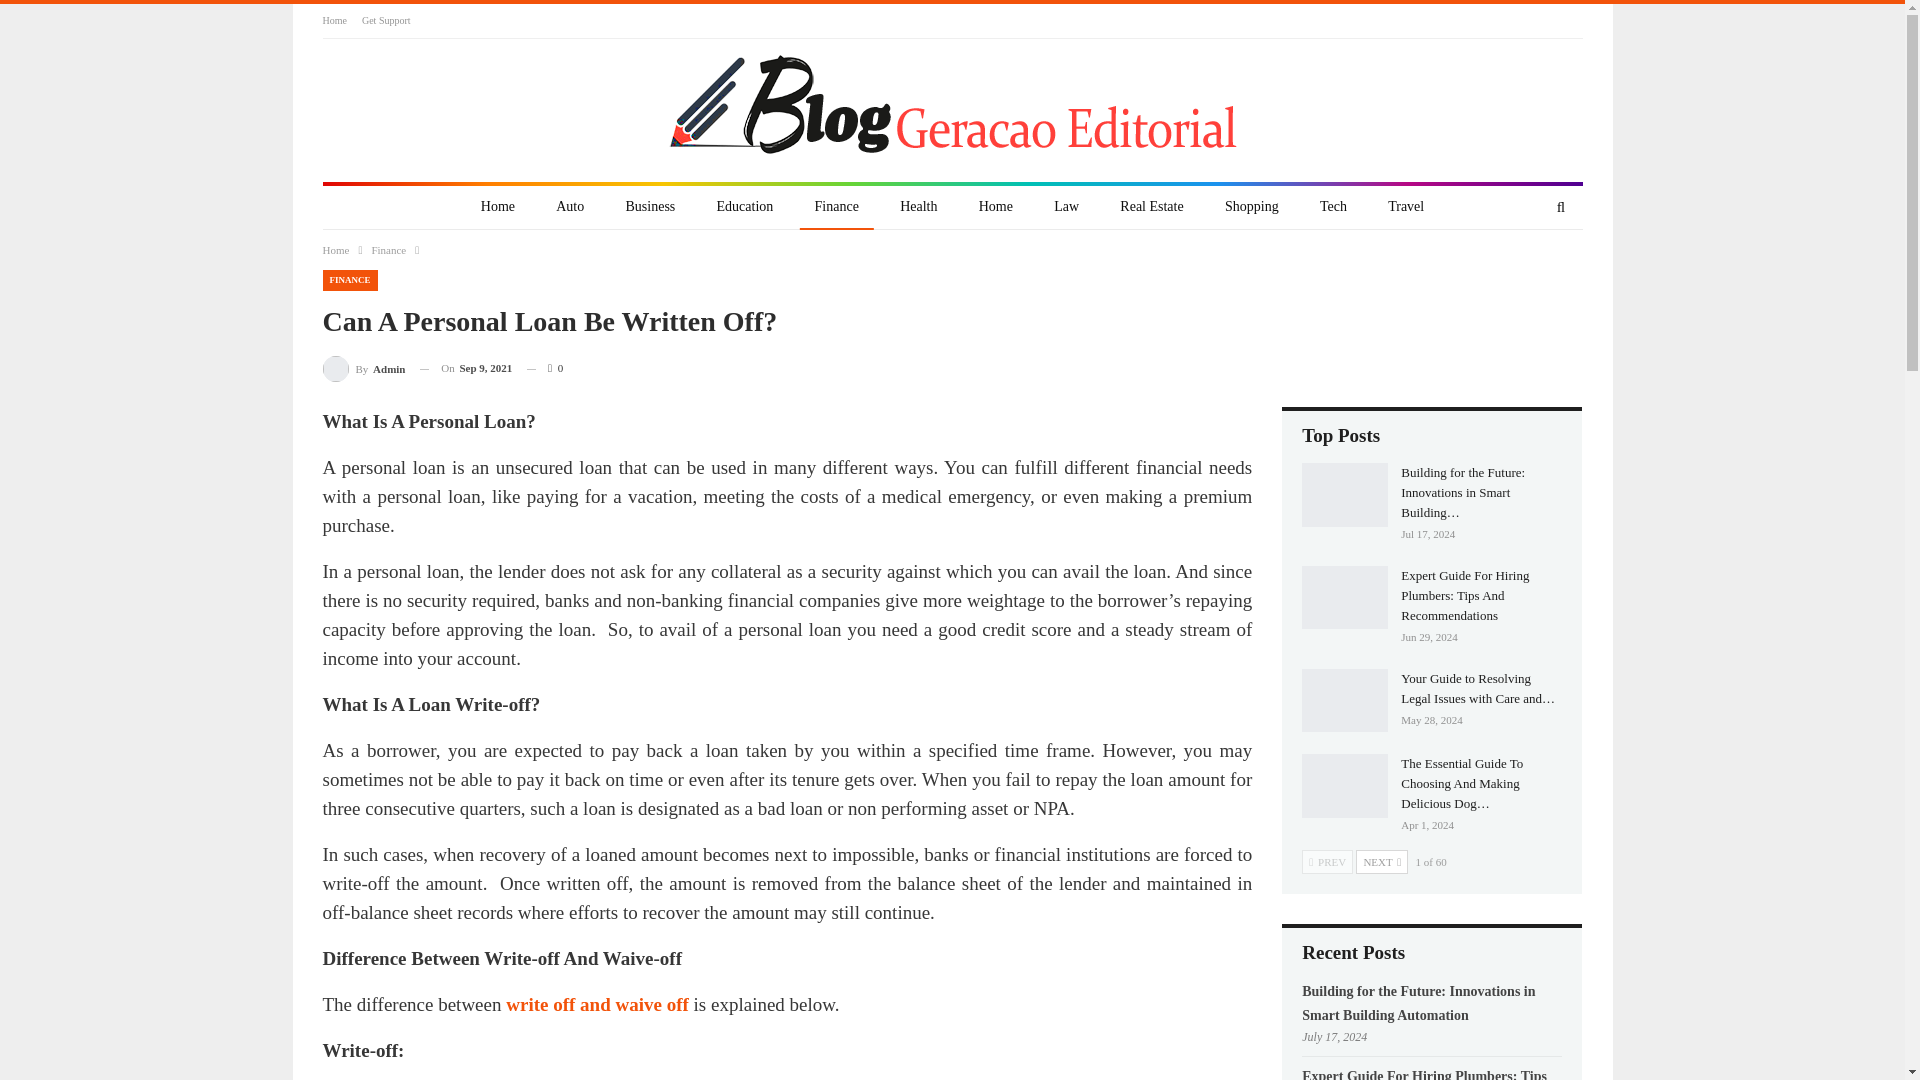 This screenshot has width=1920, height=1080. Describe the element at coordinates (386, 20) in the screenshot. I see `Get Support` at that location.